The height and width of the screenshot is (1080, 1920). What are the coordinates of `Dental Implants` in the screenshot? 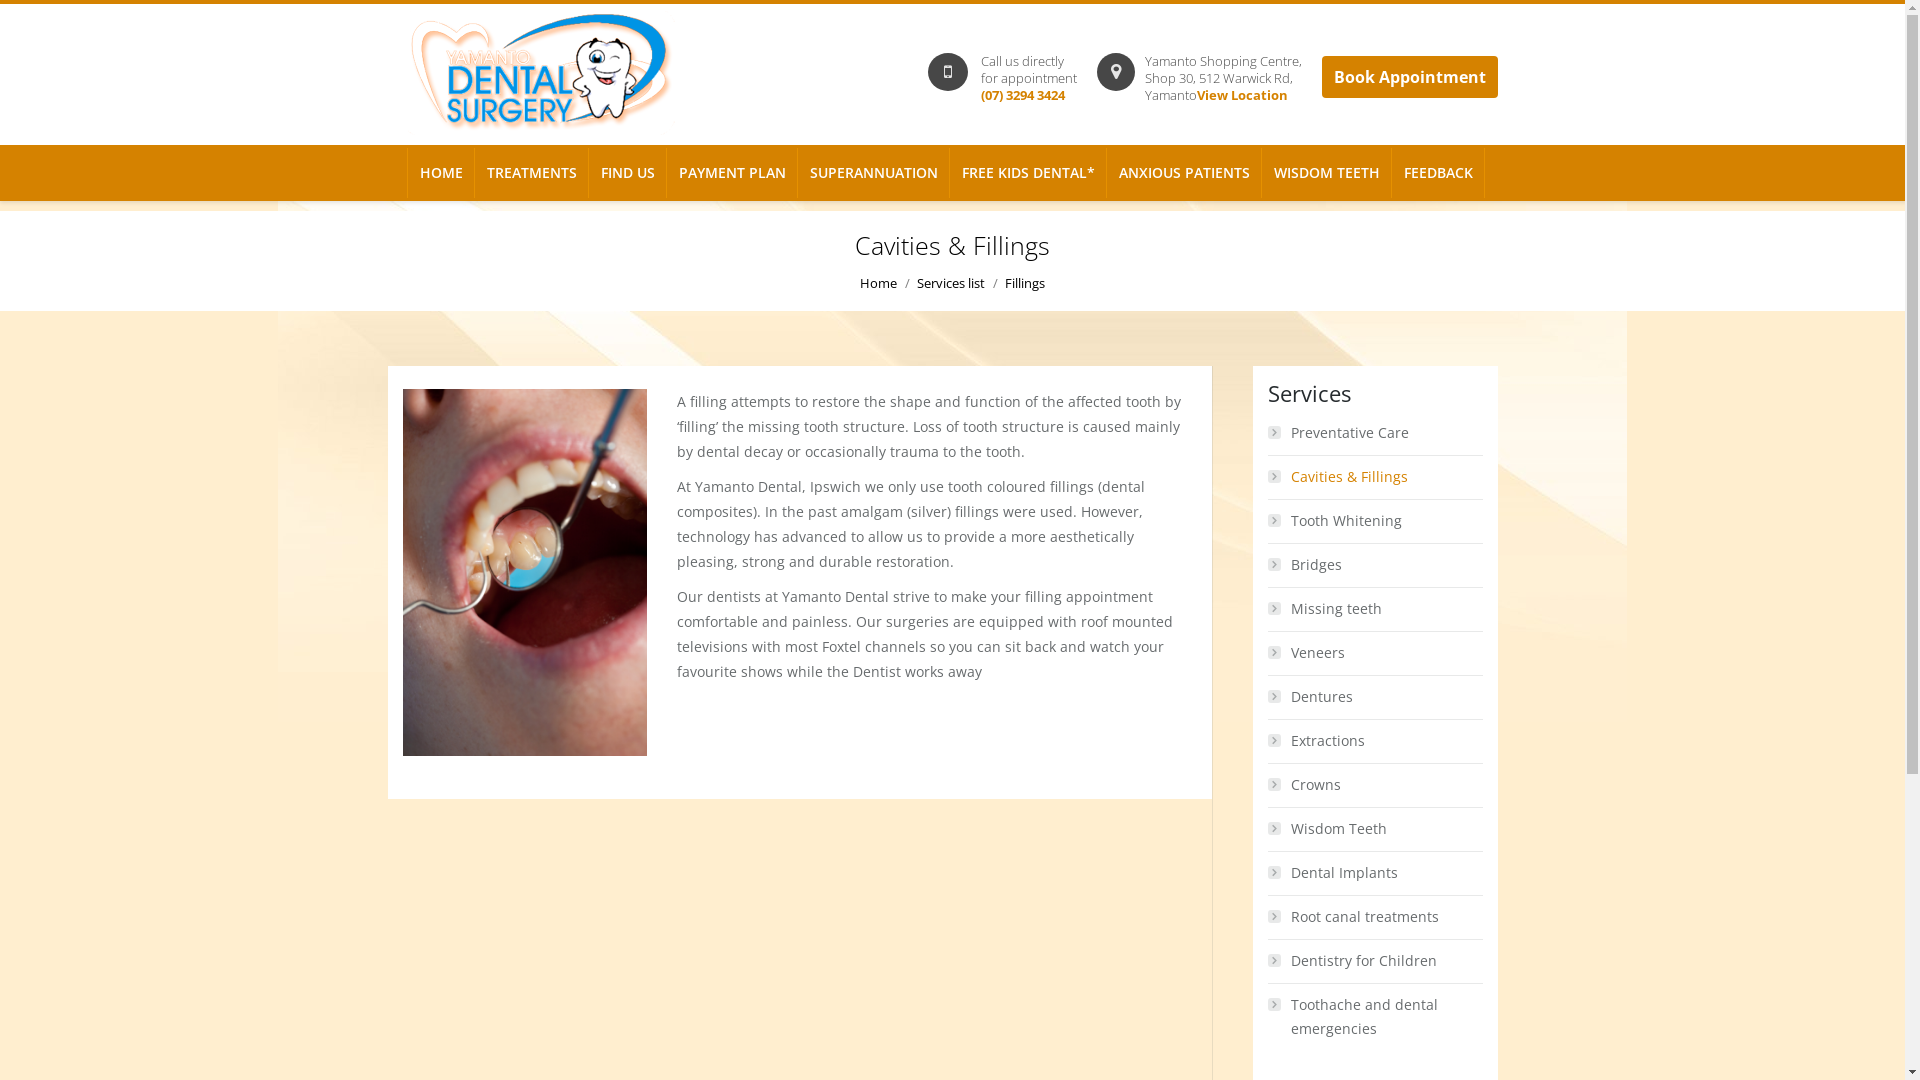 It's located at (1375, 873).